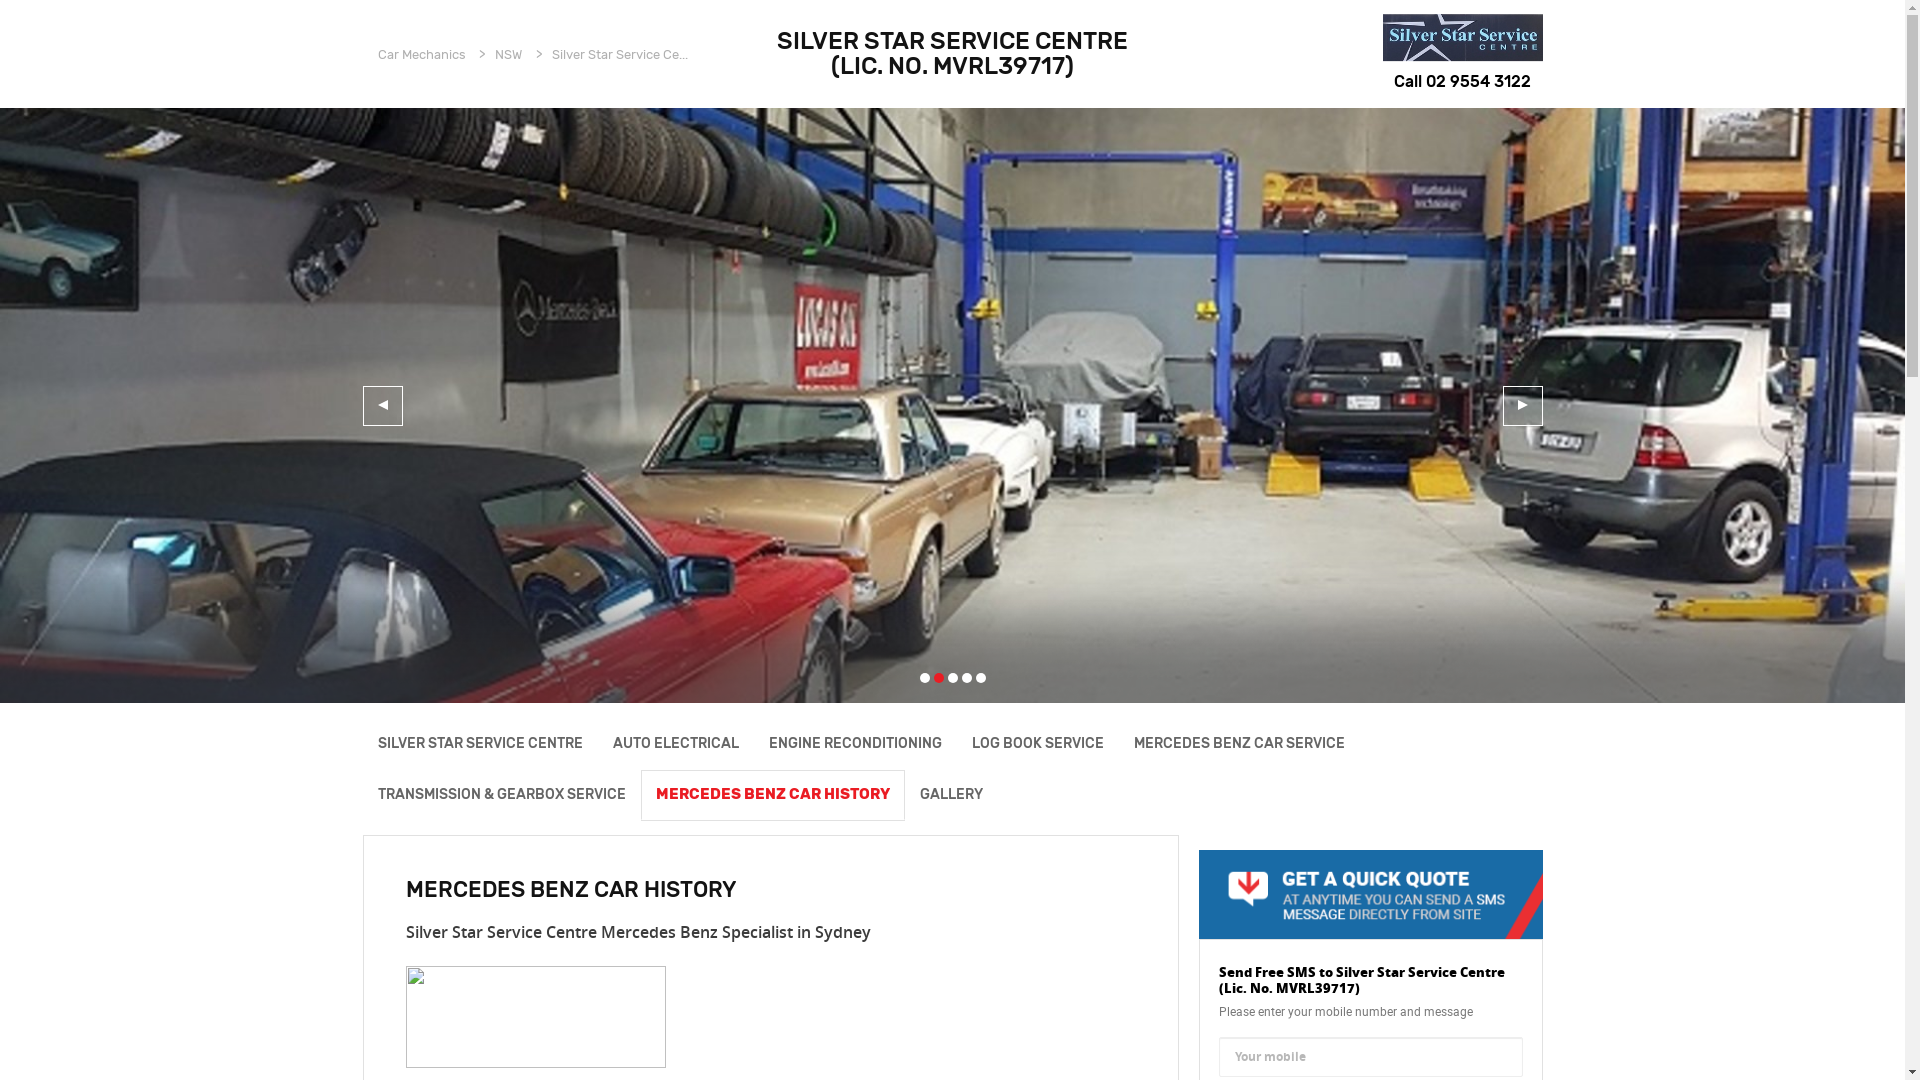 This screenshot has height=1080, width=1920. What do you see at coordinates (953, 678) in the screenshot?
I see `3` at bounding box center [953, 678].